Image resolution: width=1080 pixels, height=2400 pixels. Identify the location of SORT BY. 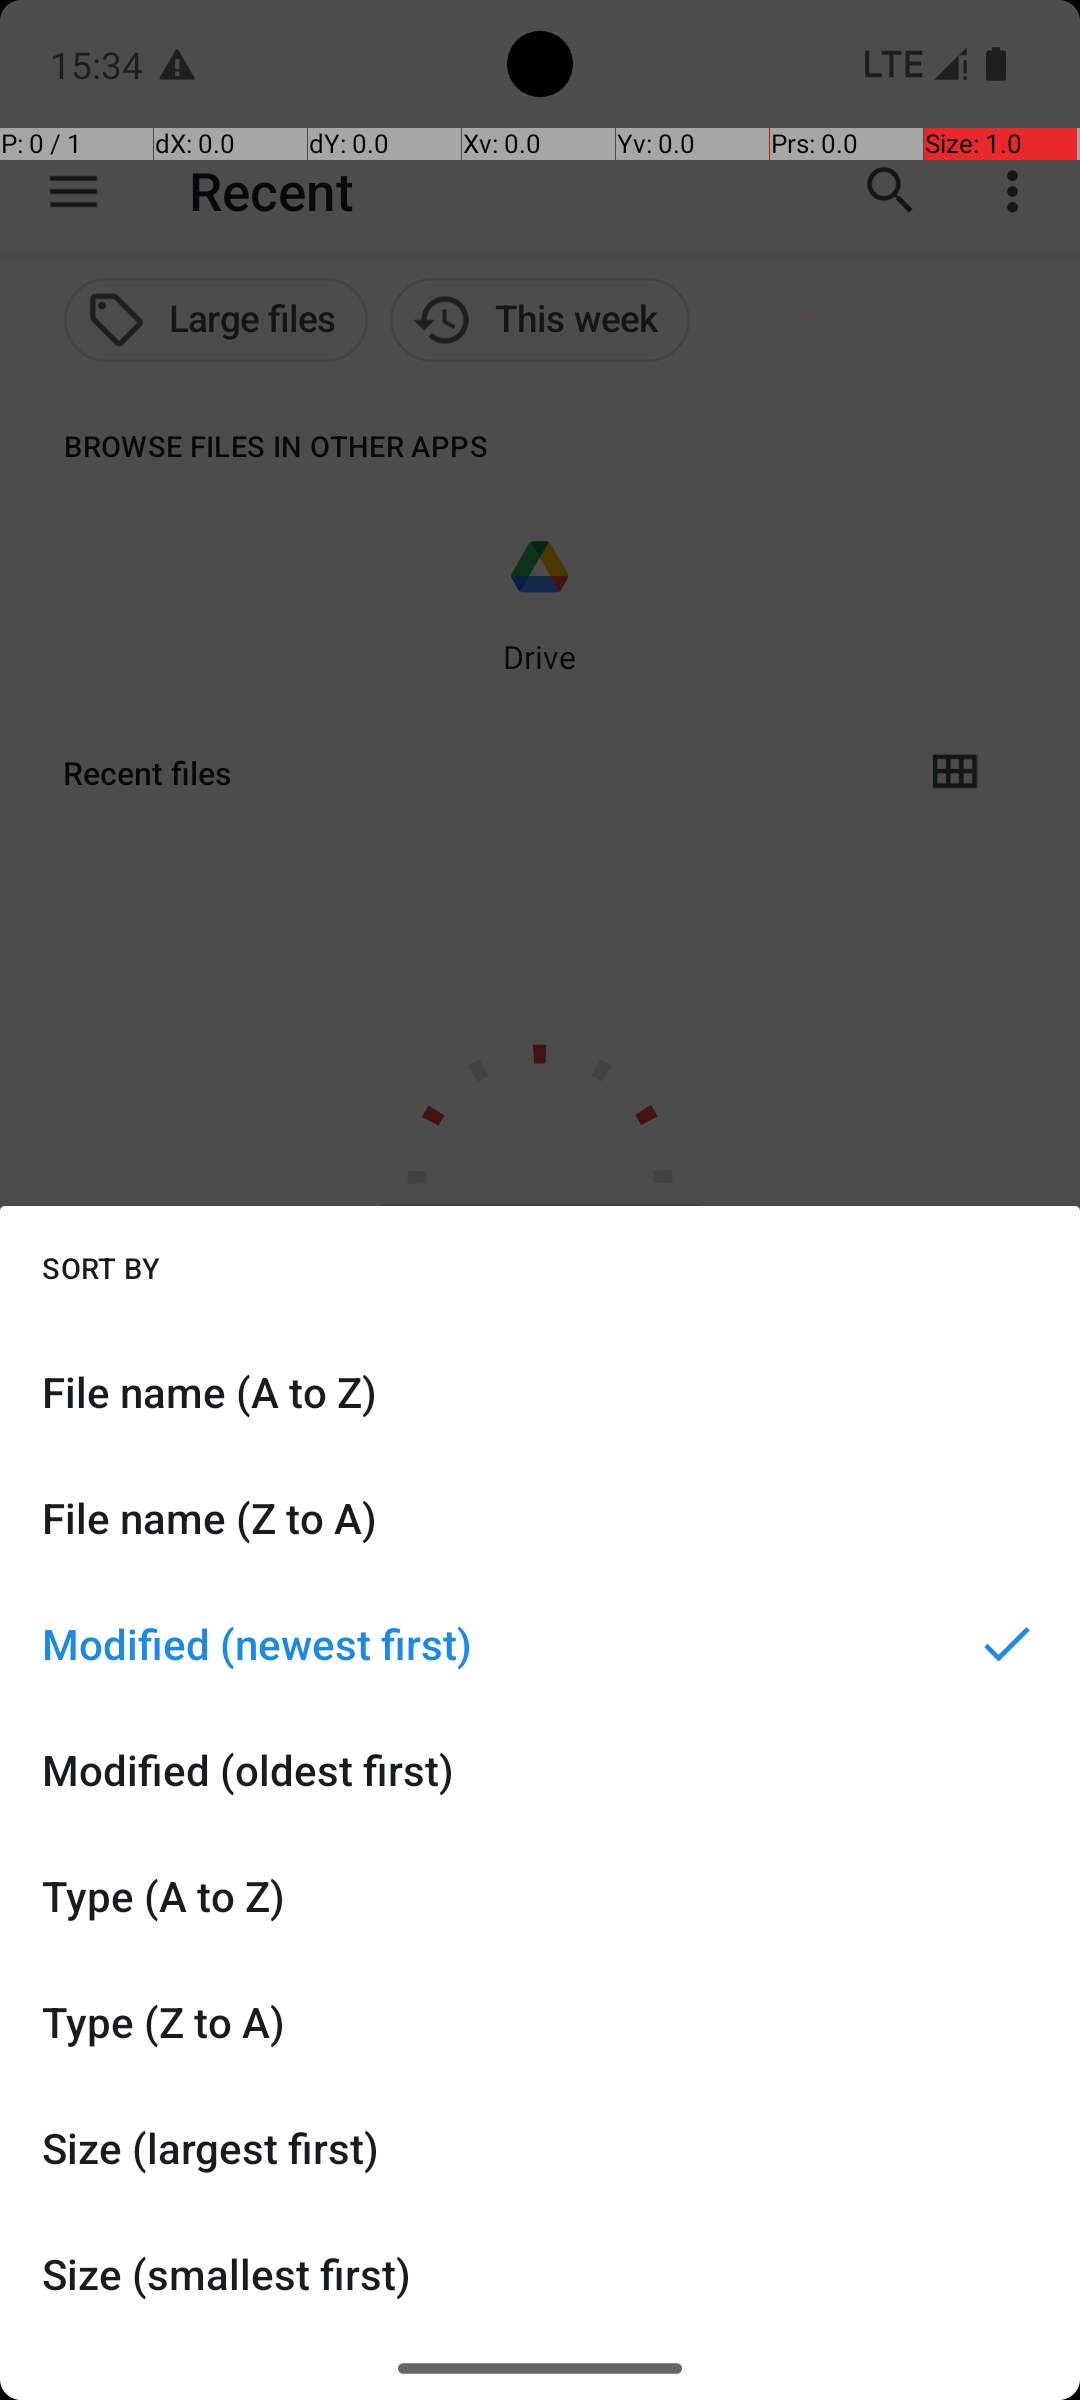
(101, 1267).